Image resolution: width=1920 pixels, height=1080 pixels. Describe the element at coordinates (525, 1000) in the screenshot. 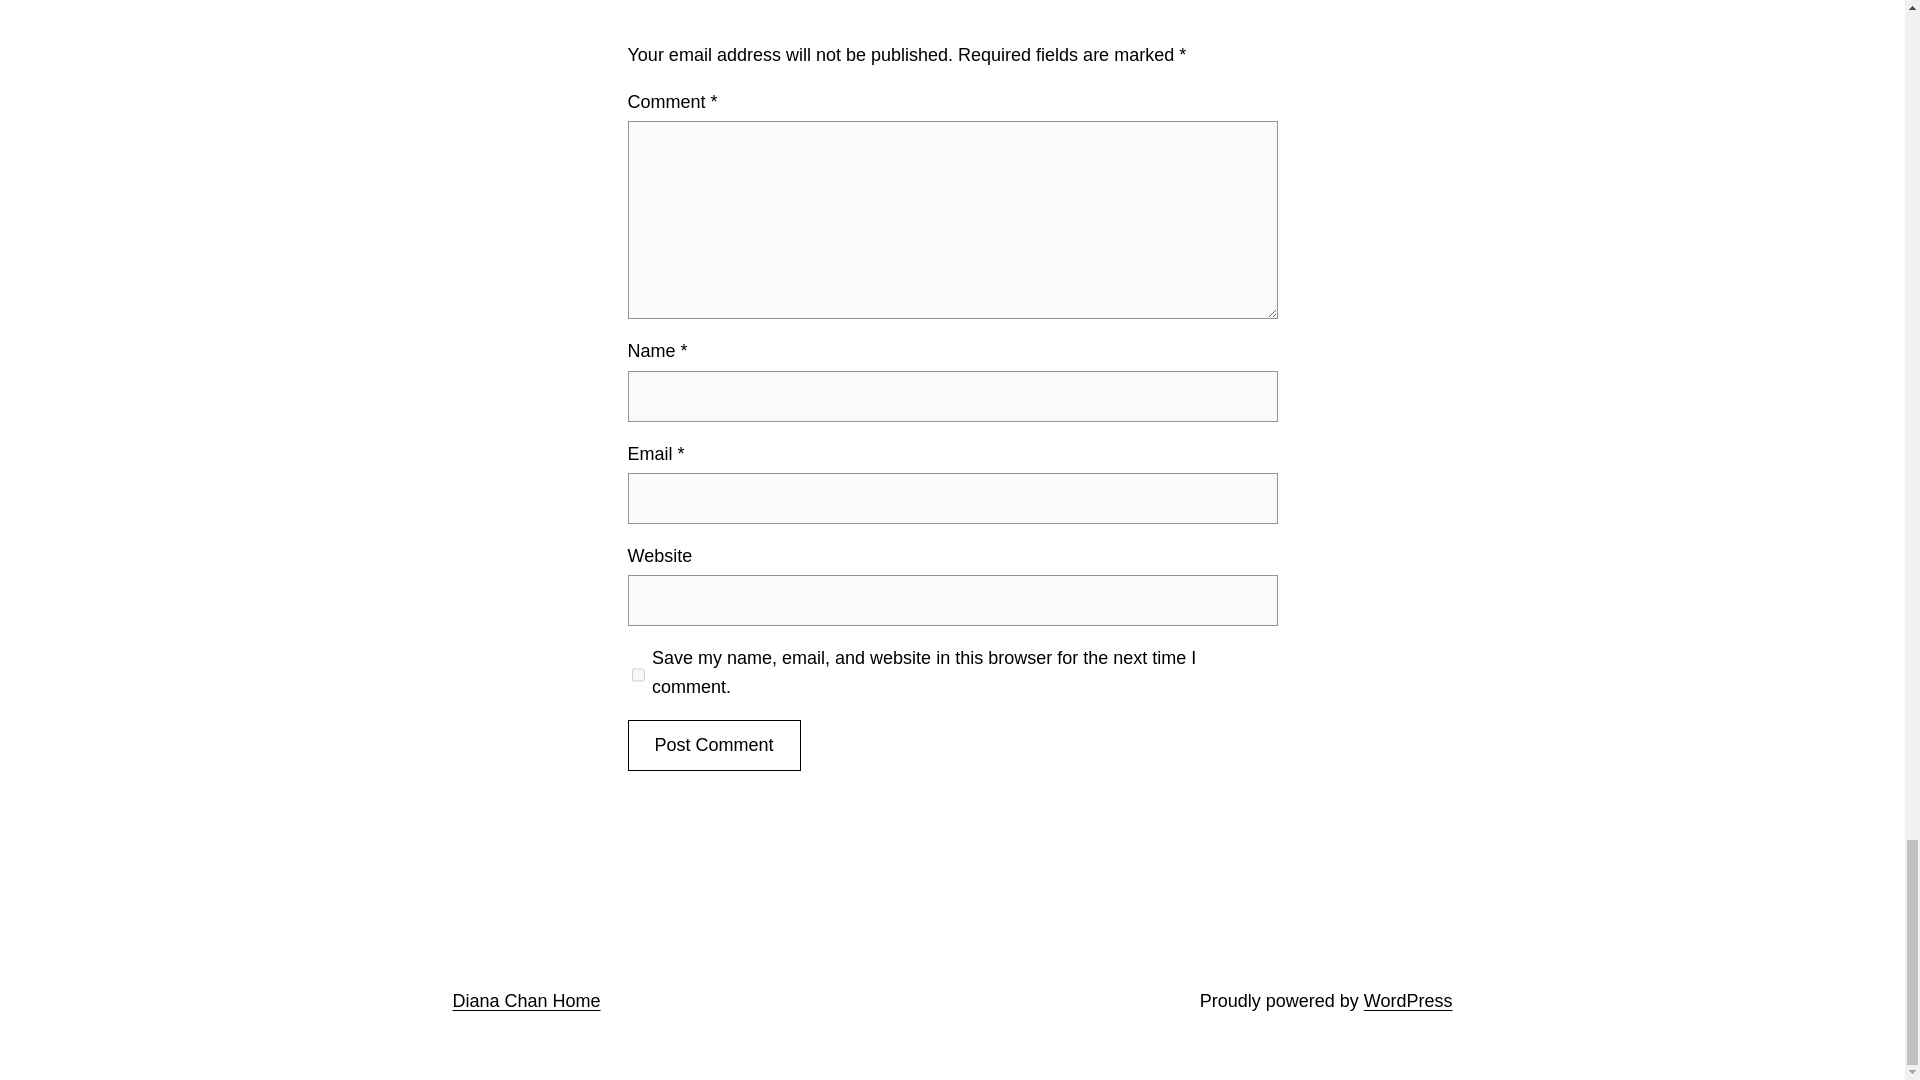

I see `Diana Chan Home` at that location.